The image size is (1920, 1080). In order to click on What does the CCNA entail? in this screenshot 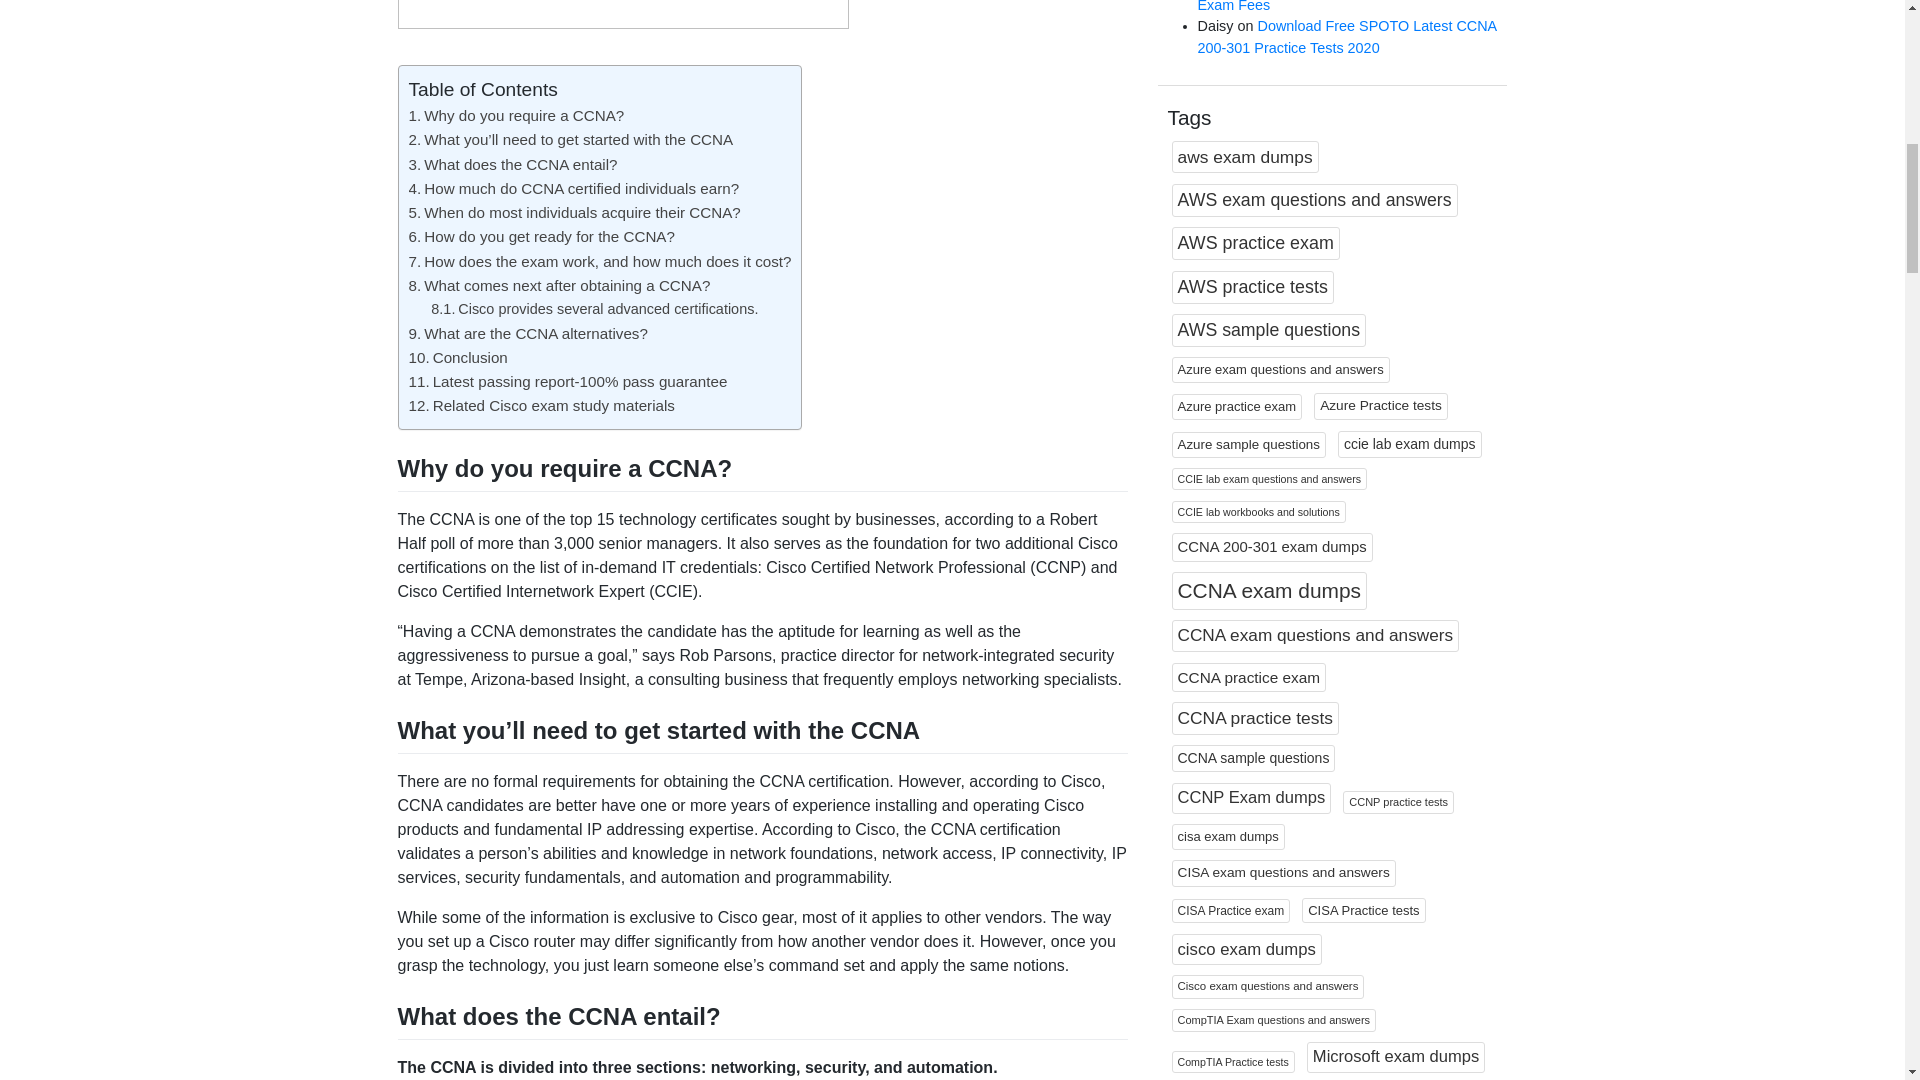, I will do `click(512, 164)`.